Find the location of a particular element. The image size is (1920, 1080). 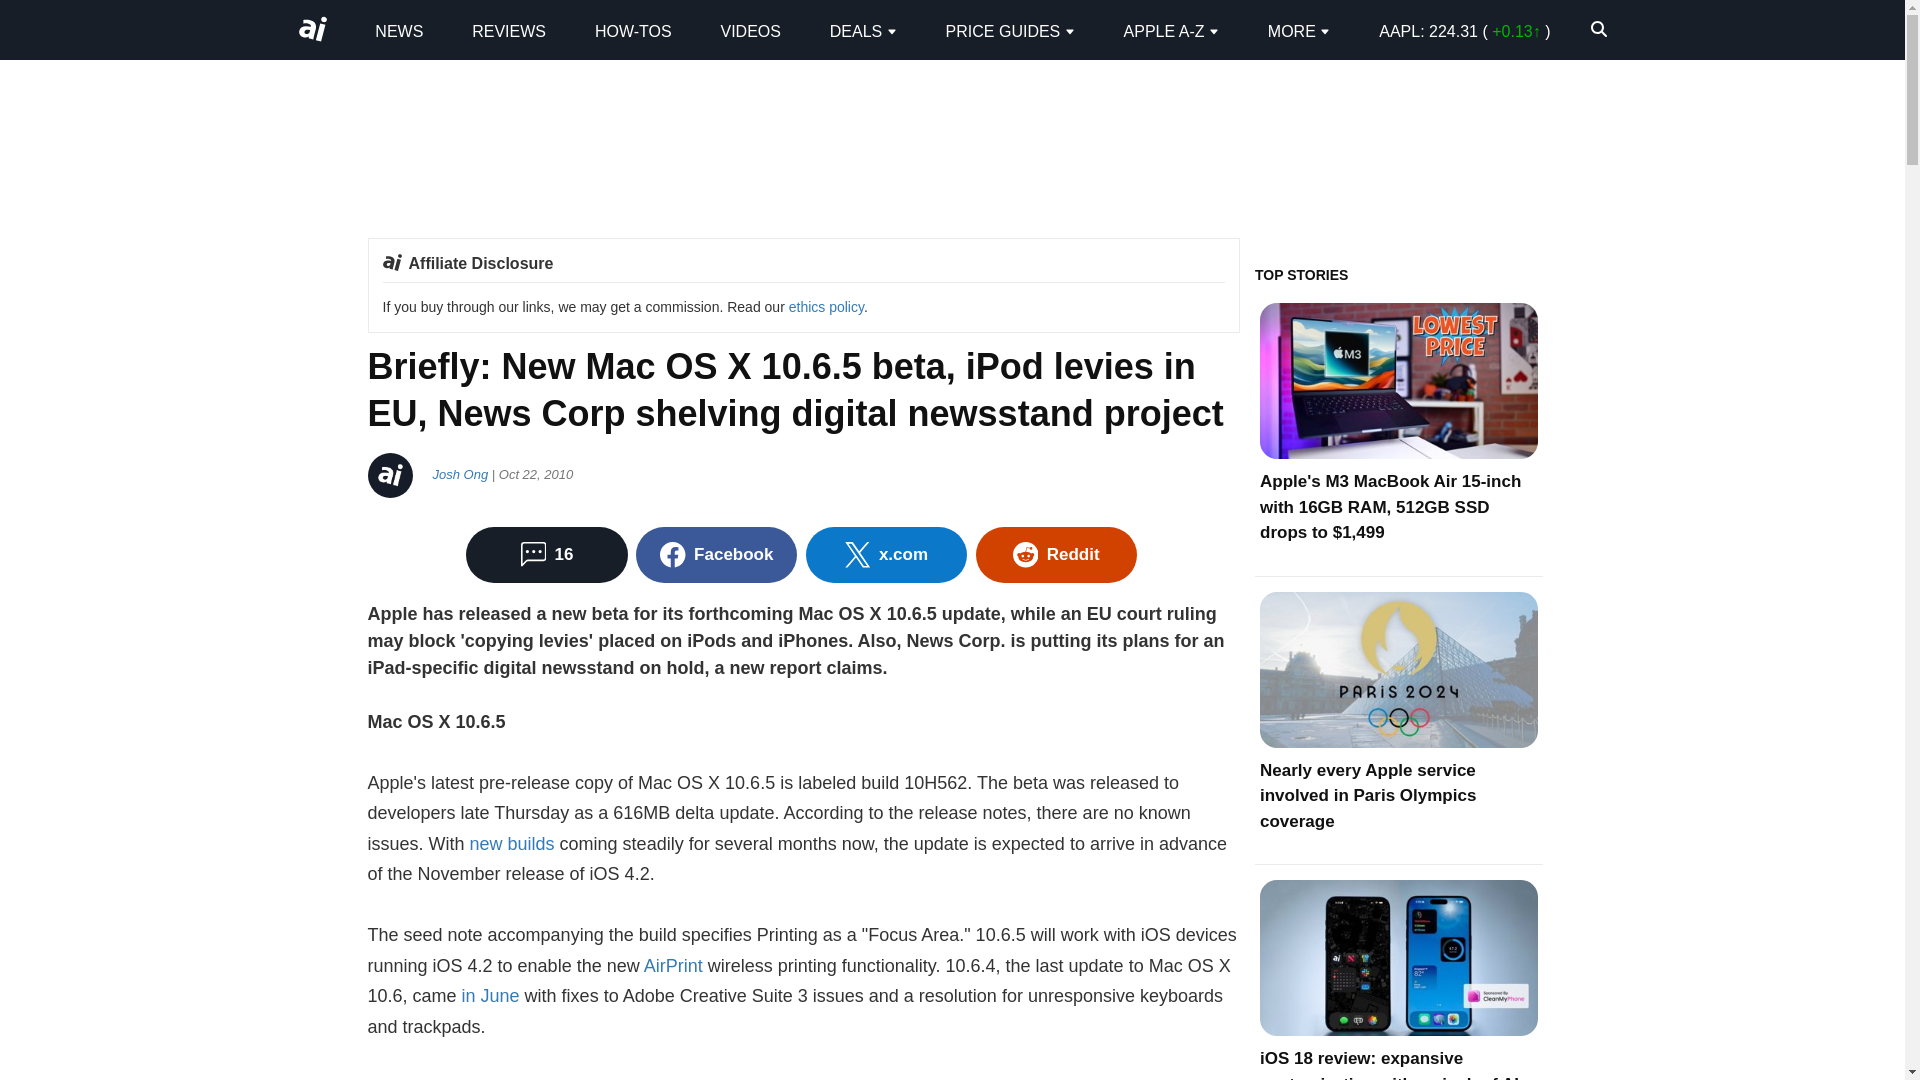

VIDEOS is located at coordinates (750, 30).